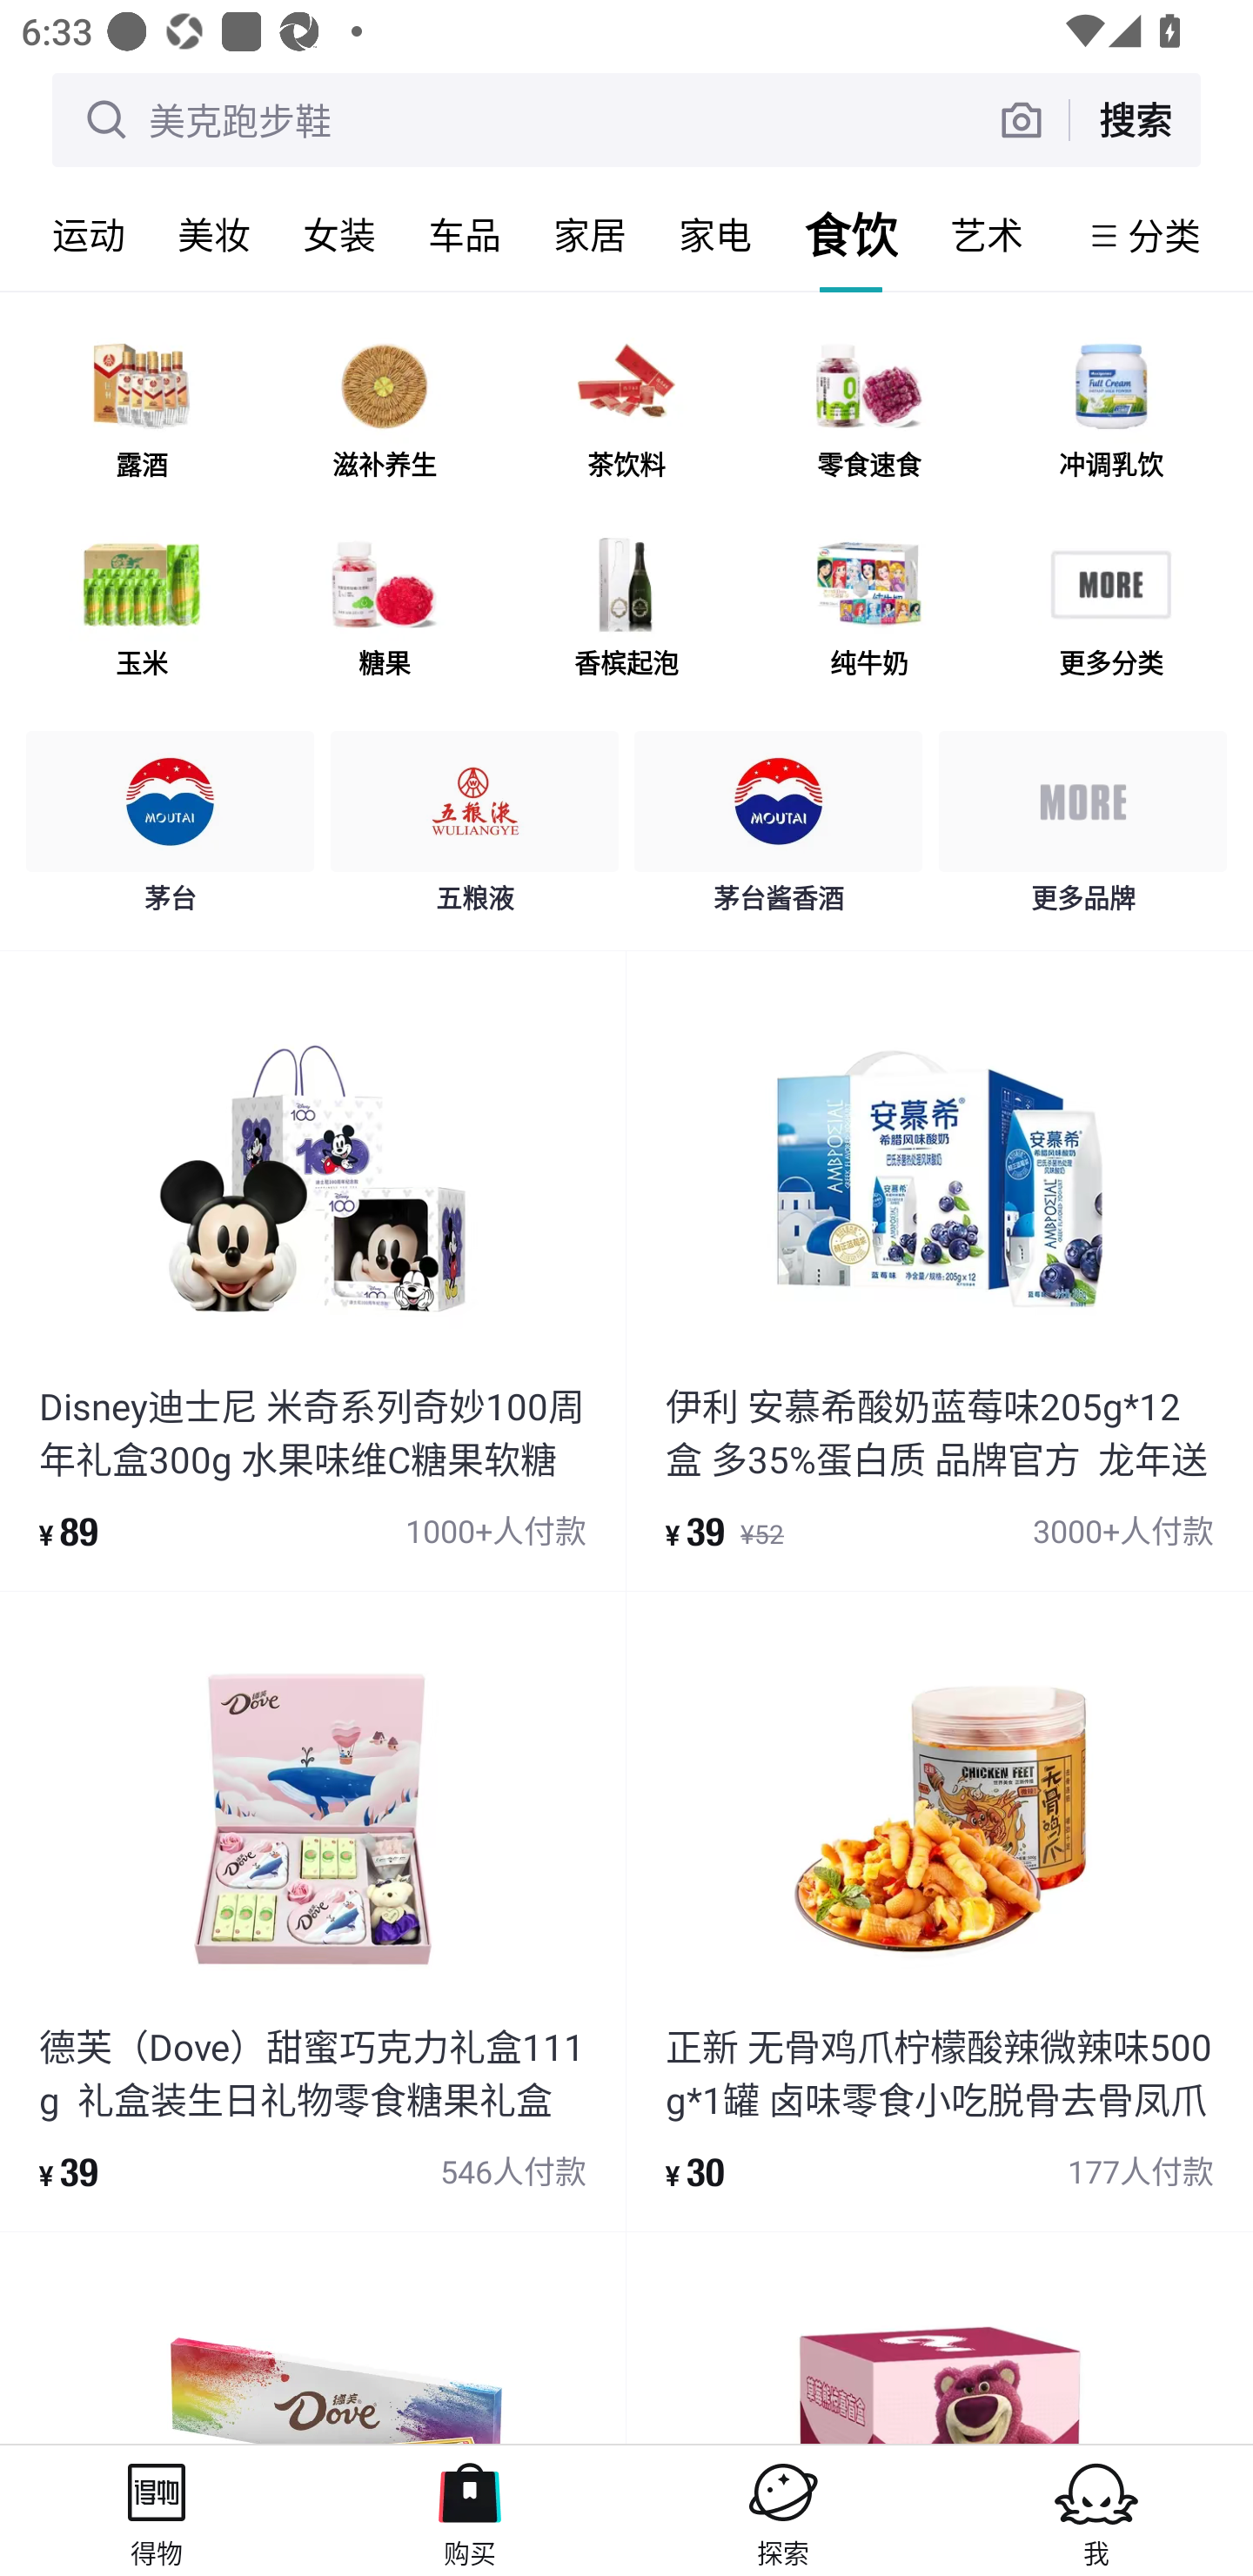  Describe the element at coordinates (851, 235) in the screenshot. I see `食饮` at that location.